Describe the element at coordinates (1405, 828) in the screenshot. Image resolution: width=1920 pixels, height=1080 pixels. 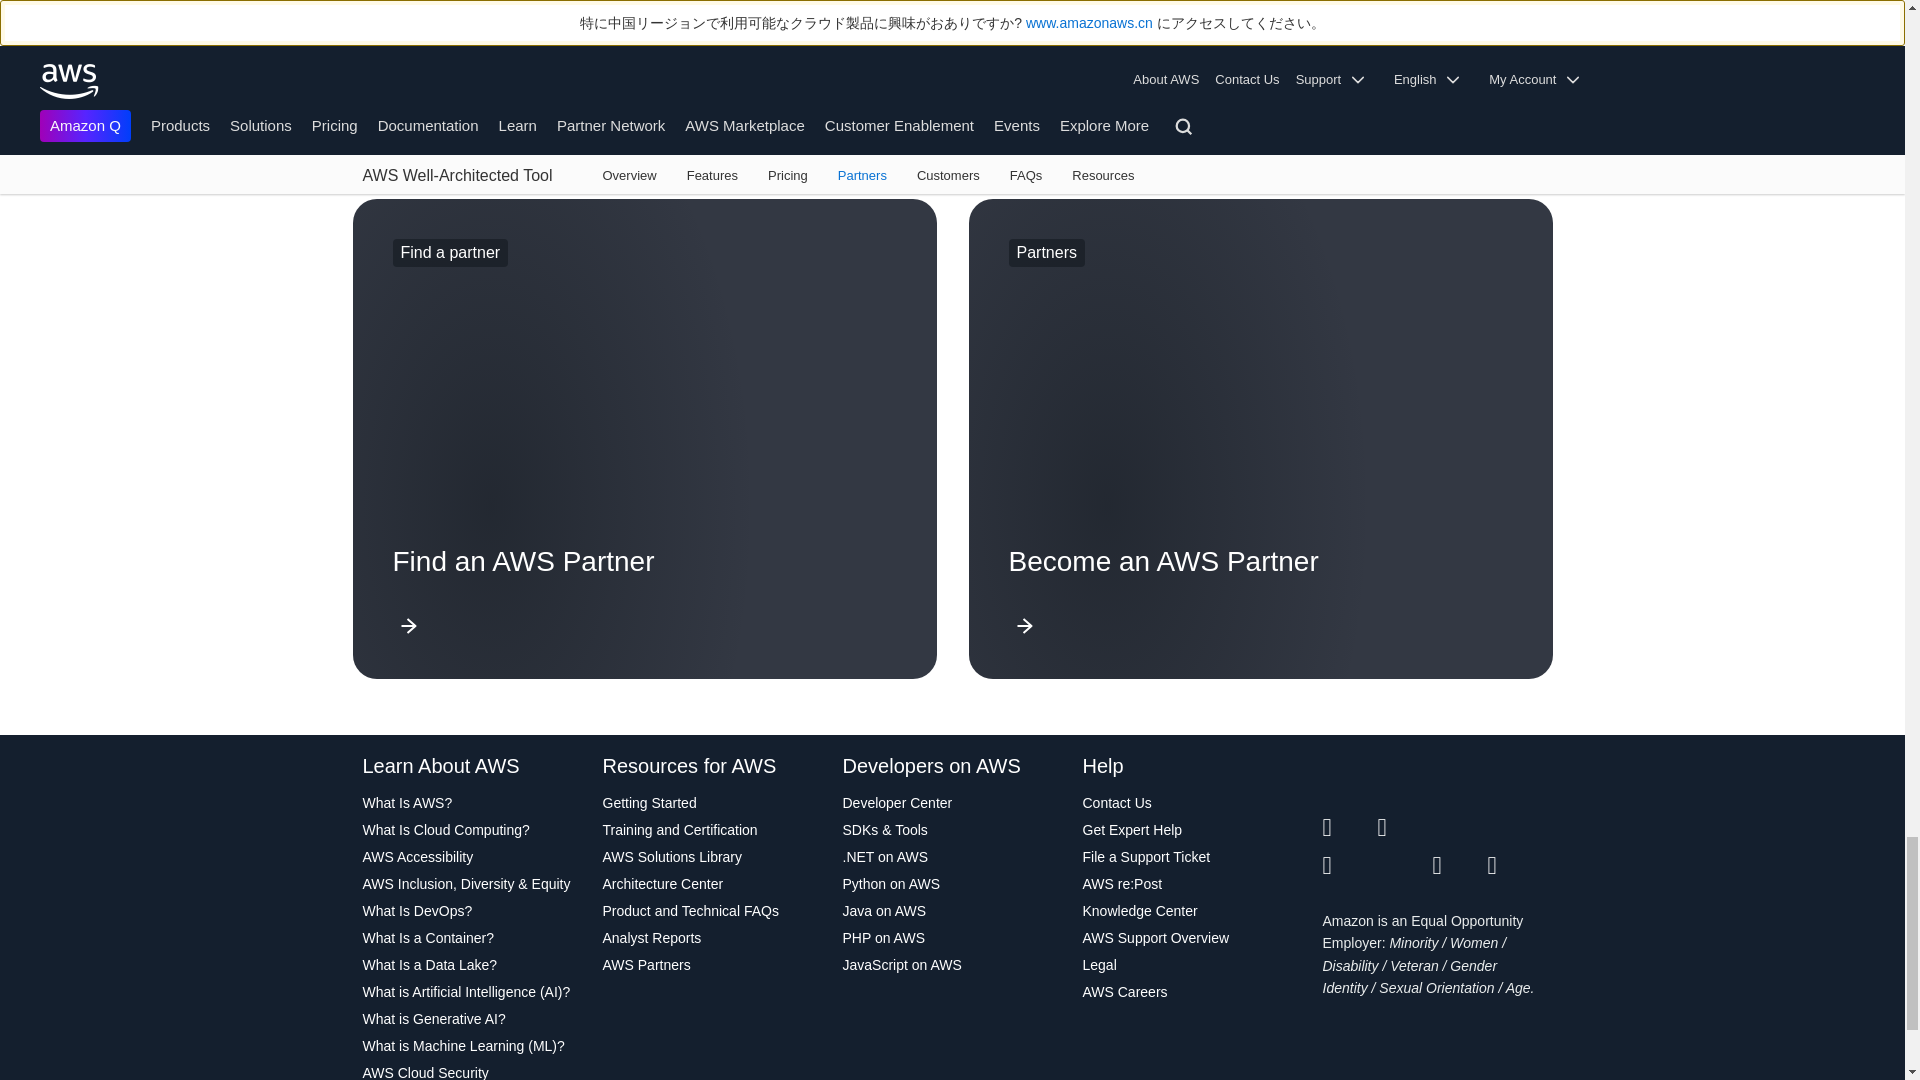
I see `Facebook` at that location.